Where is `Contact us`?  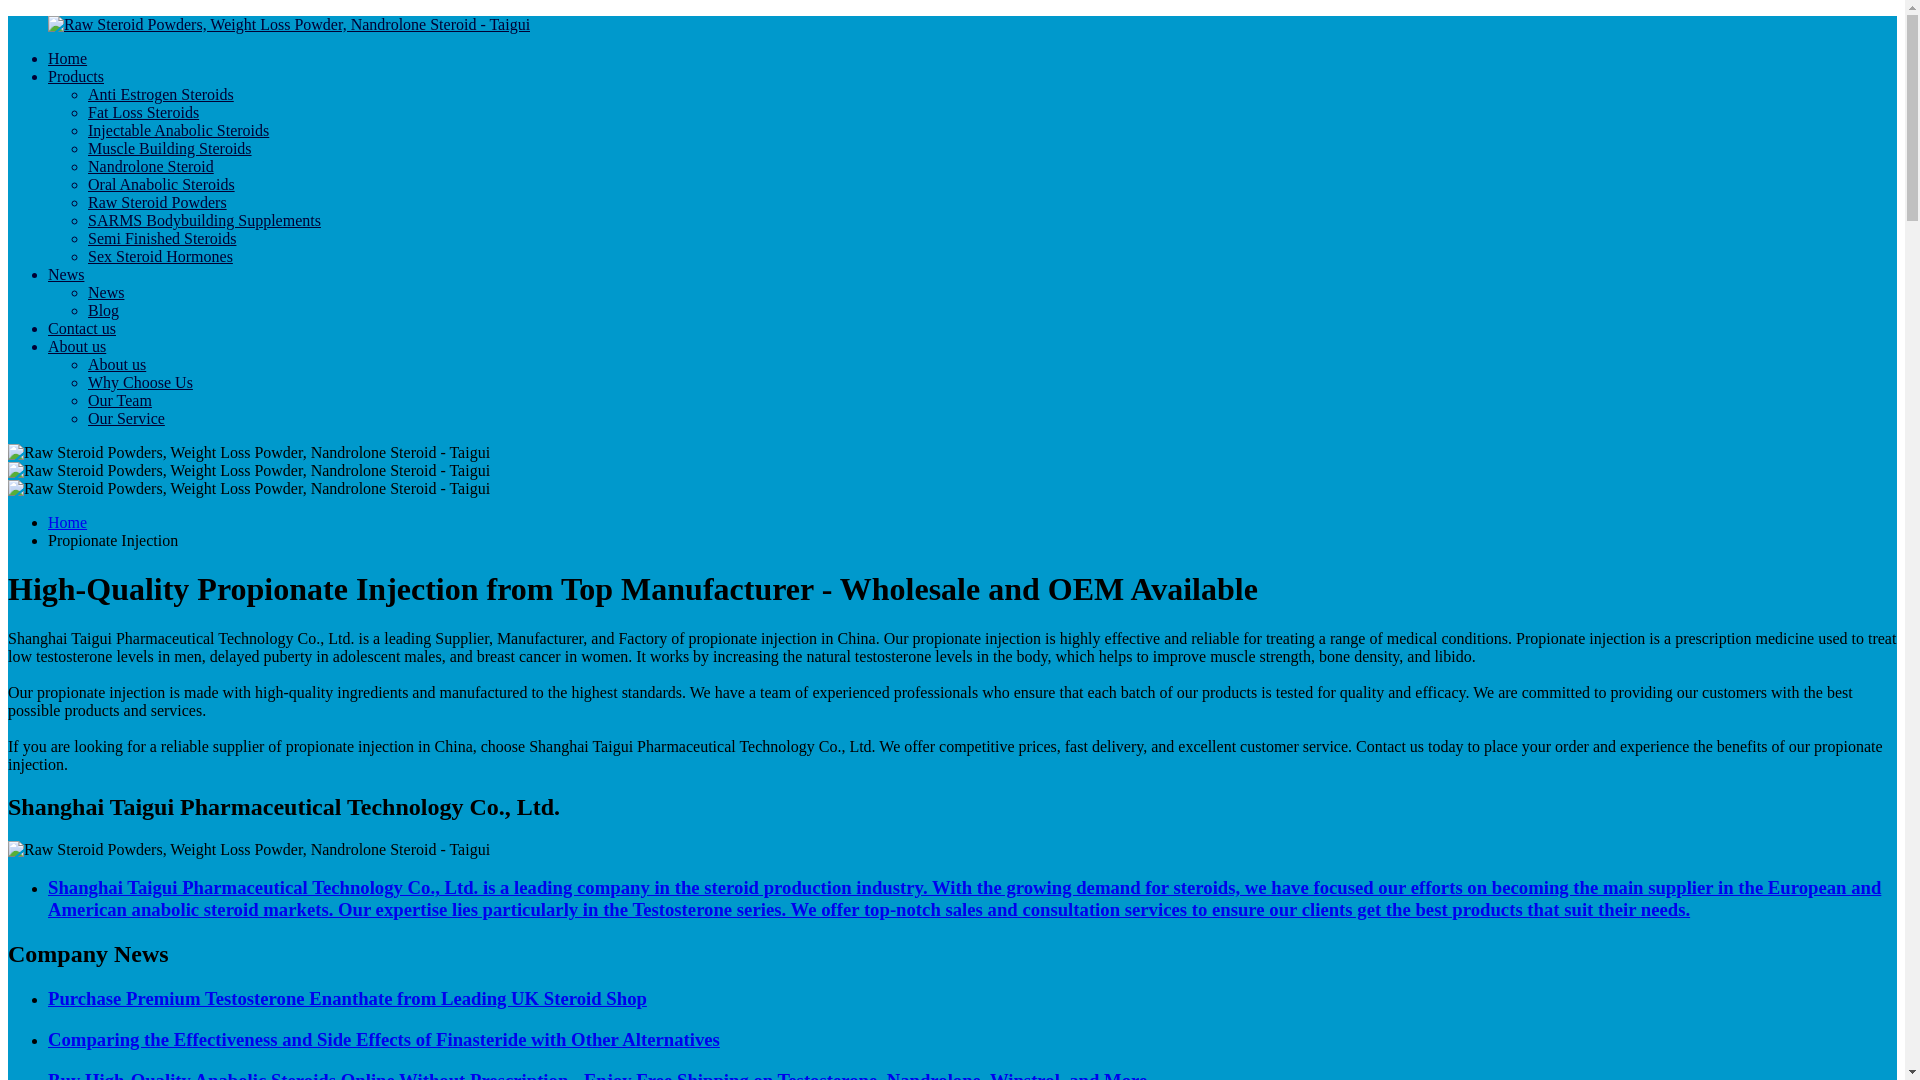 Contact us is located at coordinates (82, 328).